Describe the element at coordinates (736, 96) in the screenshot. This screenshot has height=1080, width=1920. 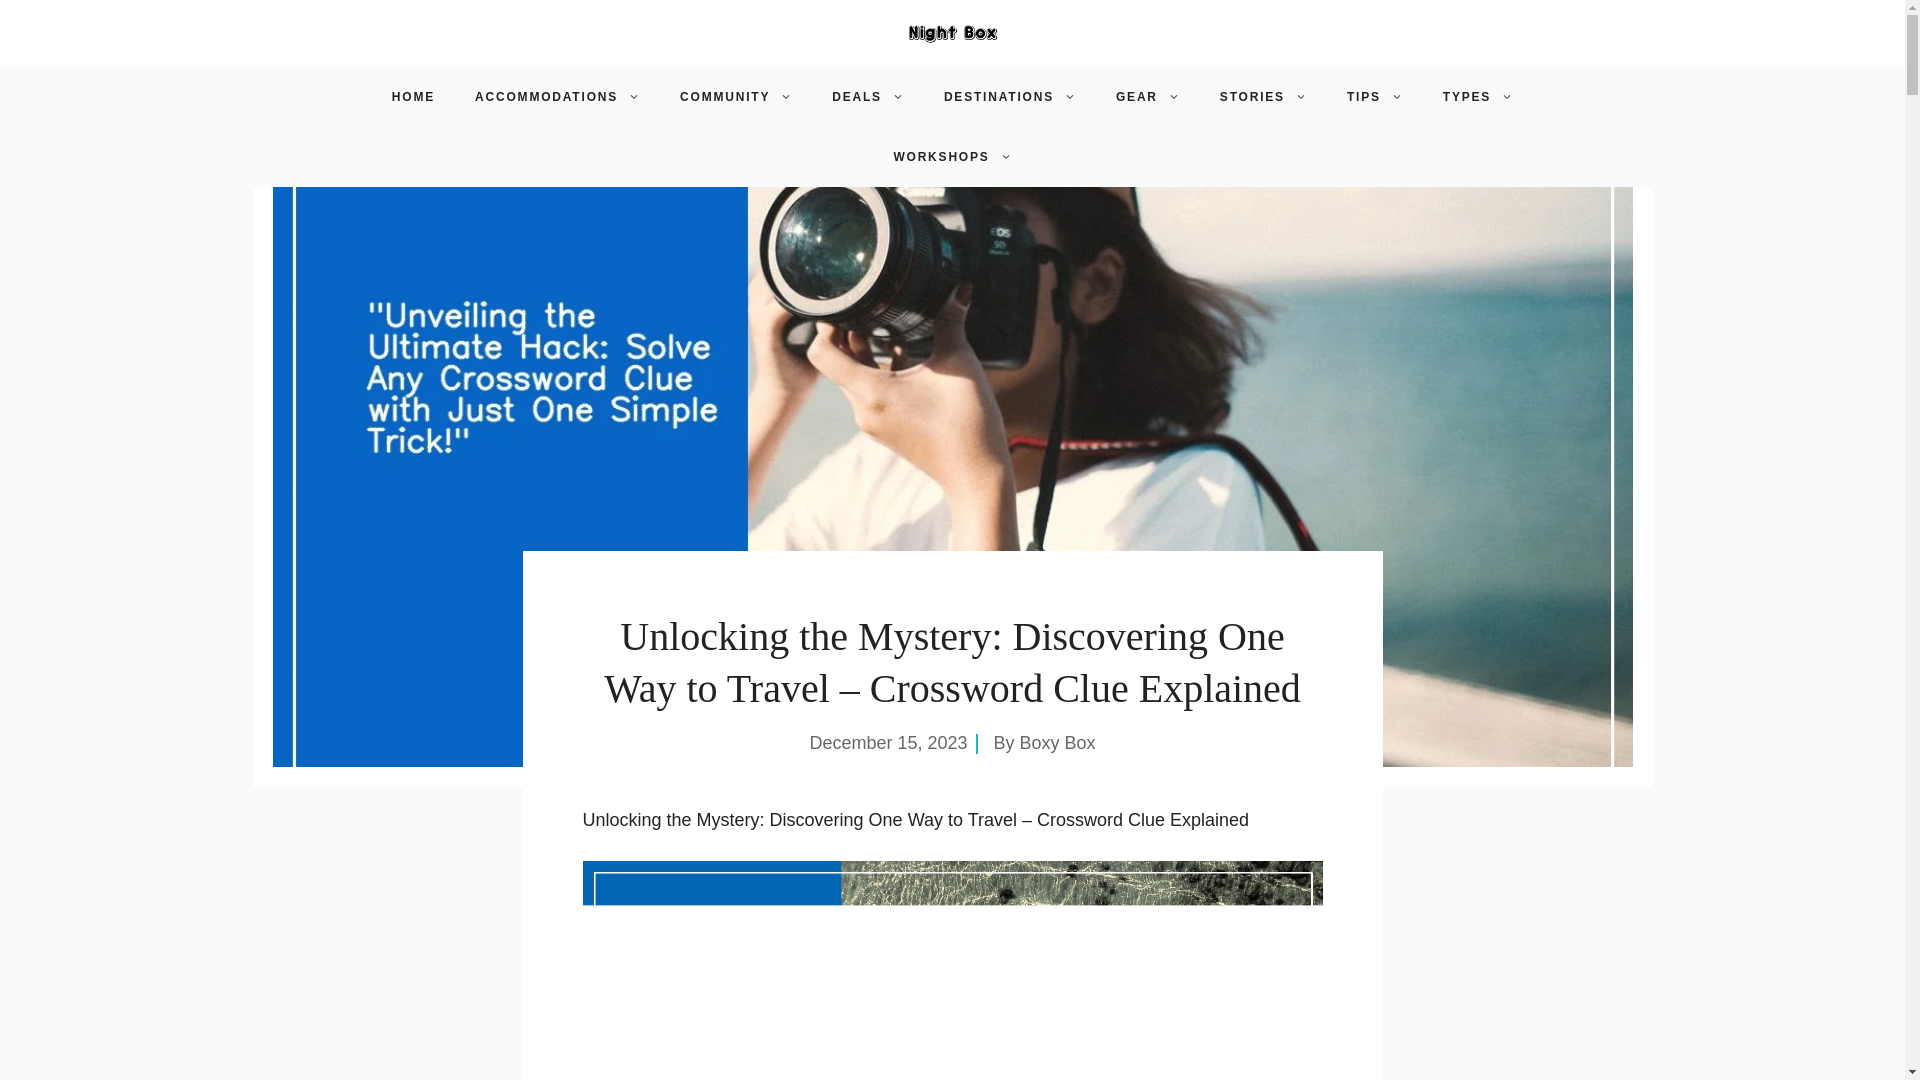
I see `COMMUNITY` at that location.